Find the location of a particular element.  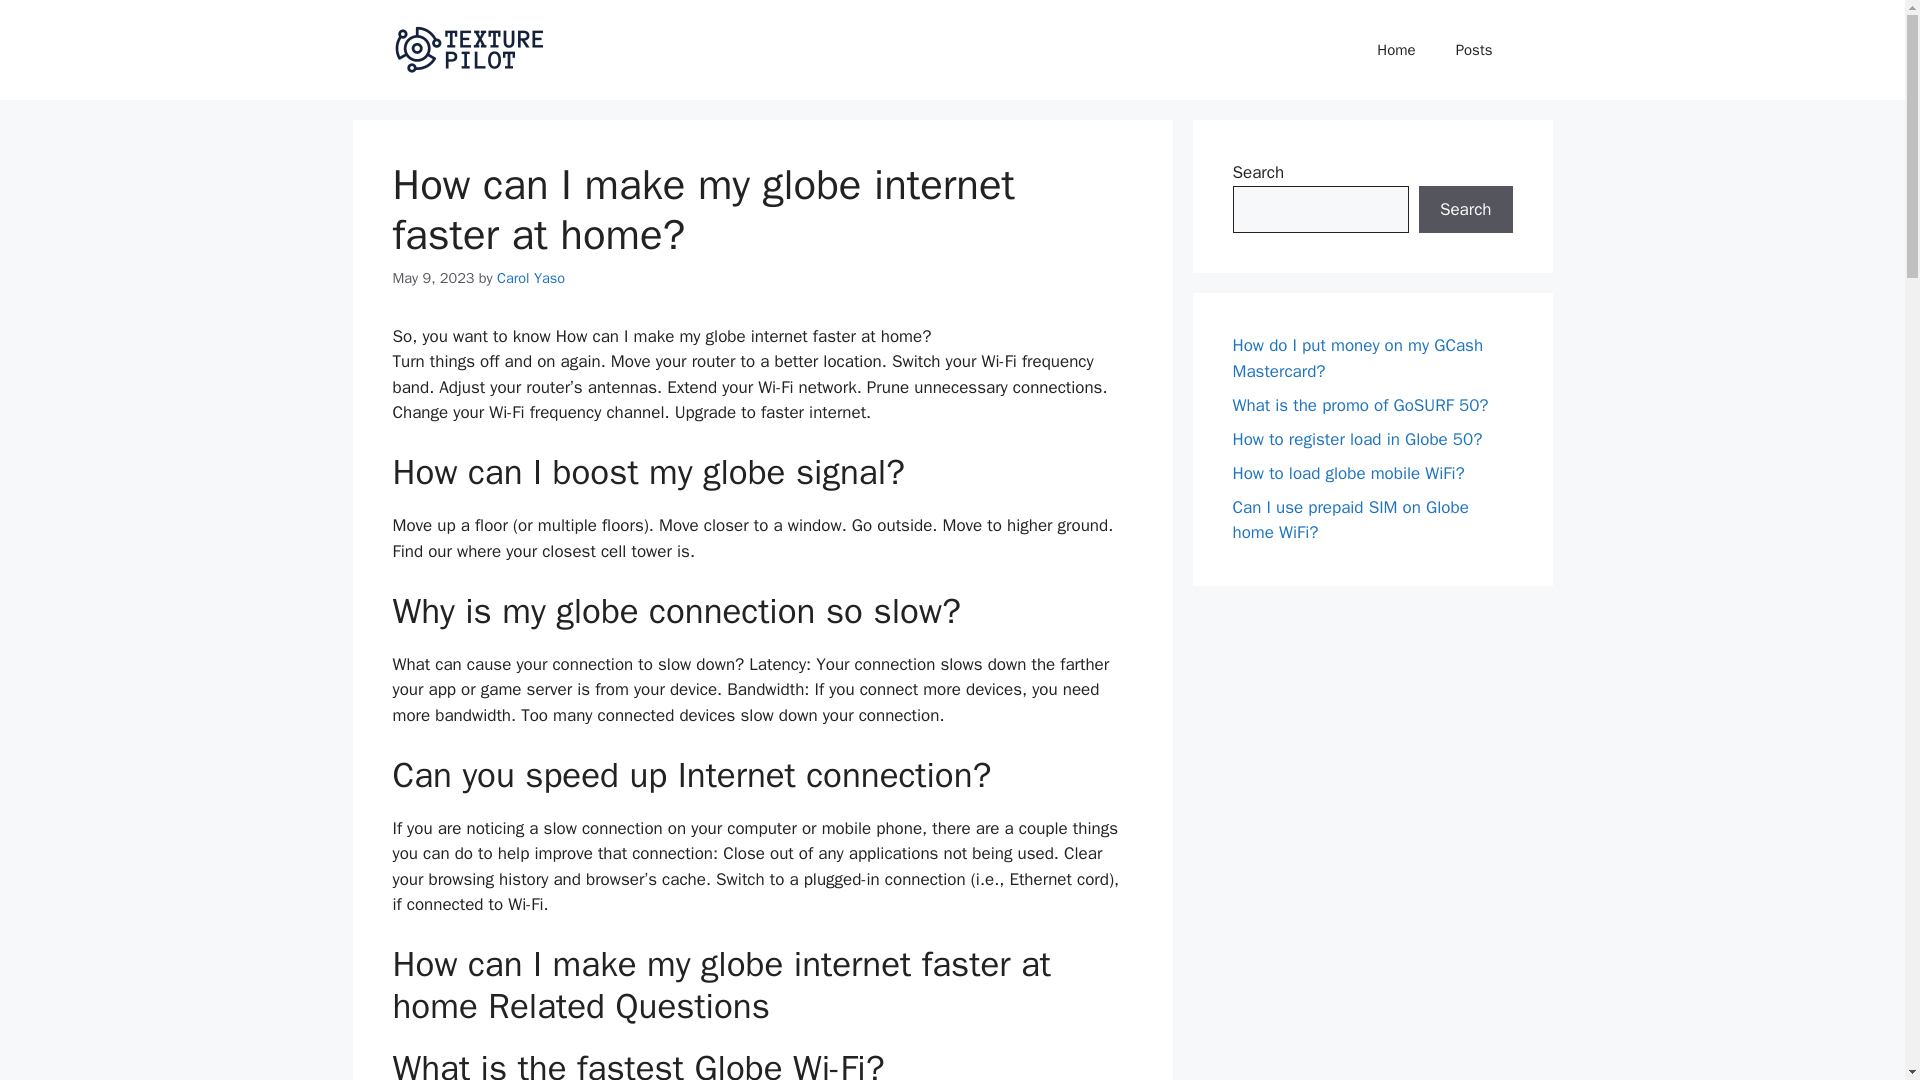

What is the promo of GoSURF 50? is located at coordinates (1360, 404).